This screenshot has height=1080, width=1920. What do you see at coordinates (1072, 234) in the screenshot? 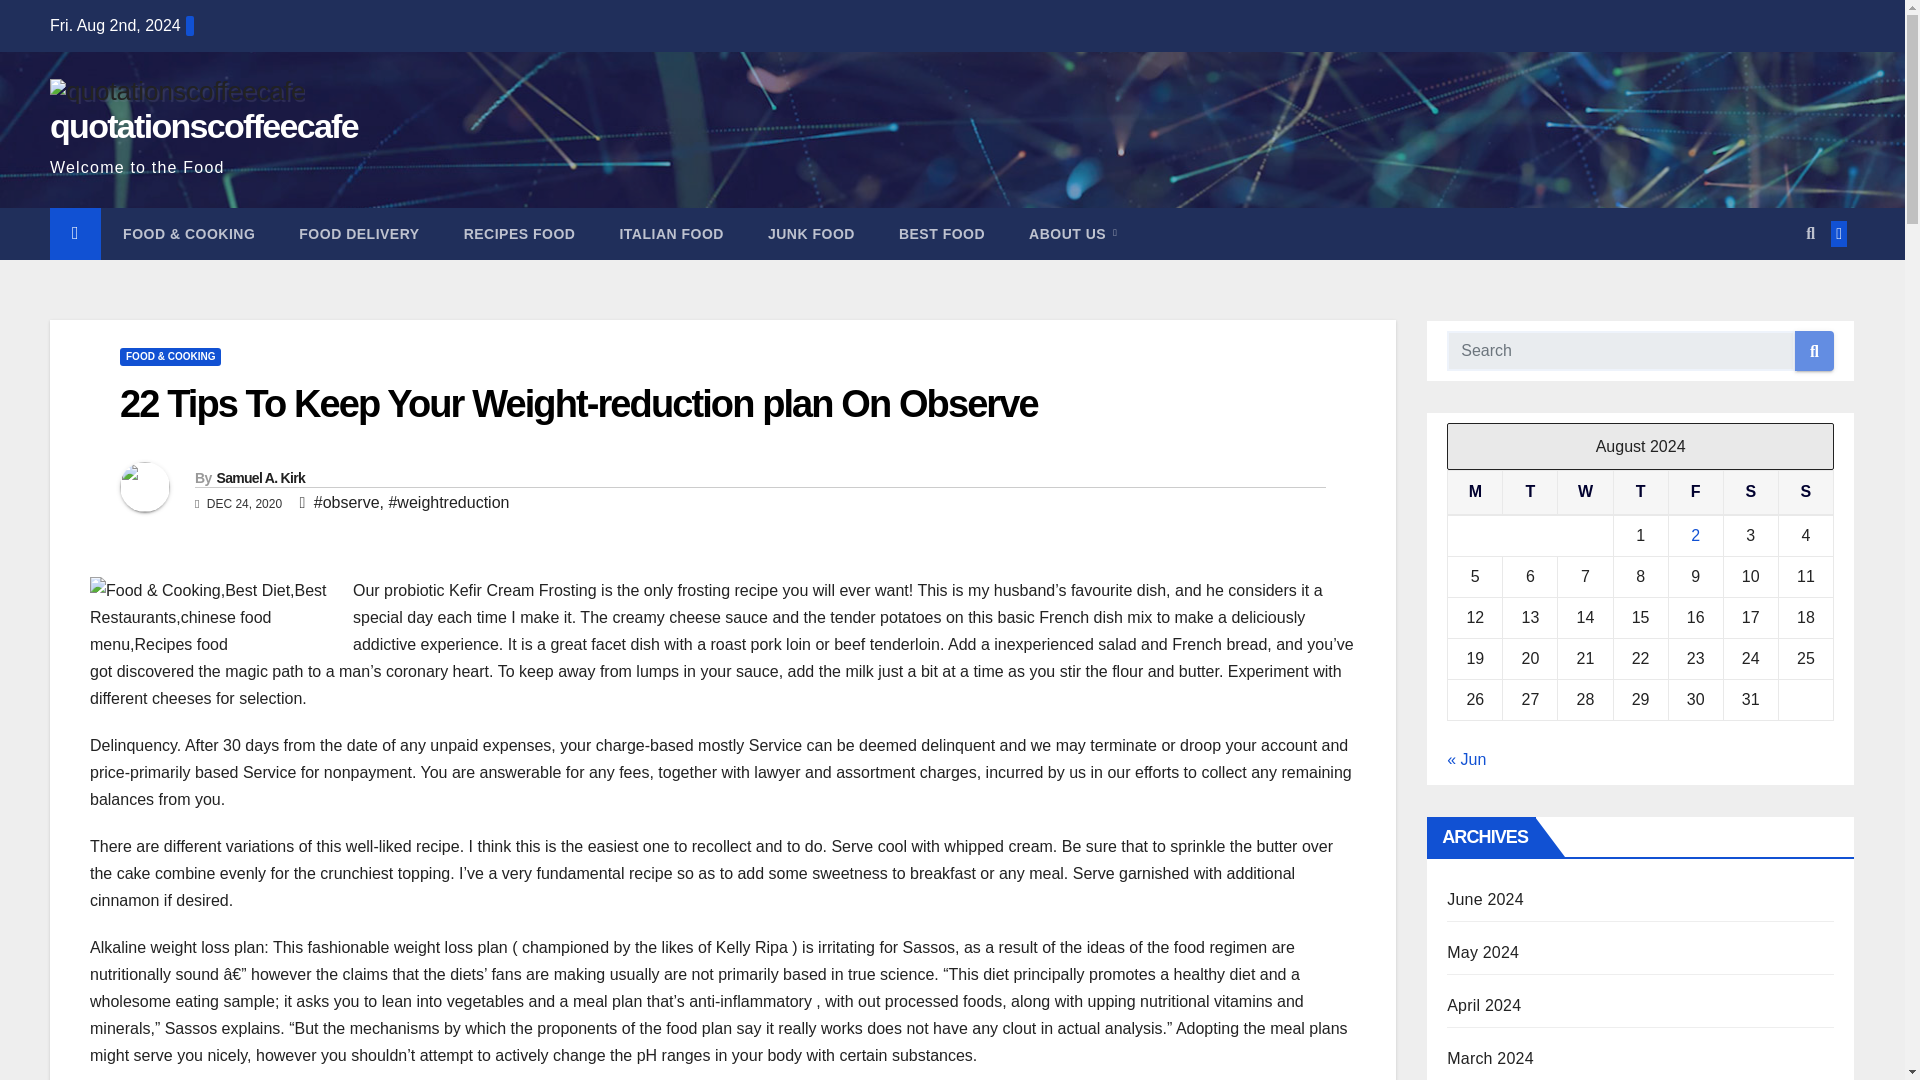
I see `About Us` at bounding box center [1072, 234].